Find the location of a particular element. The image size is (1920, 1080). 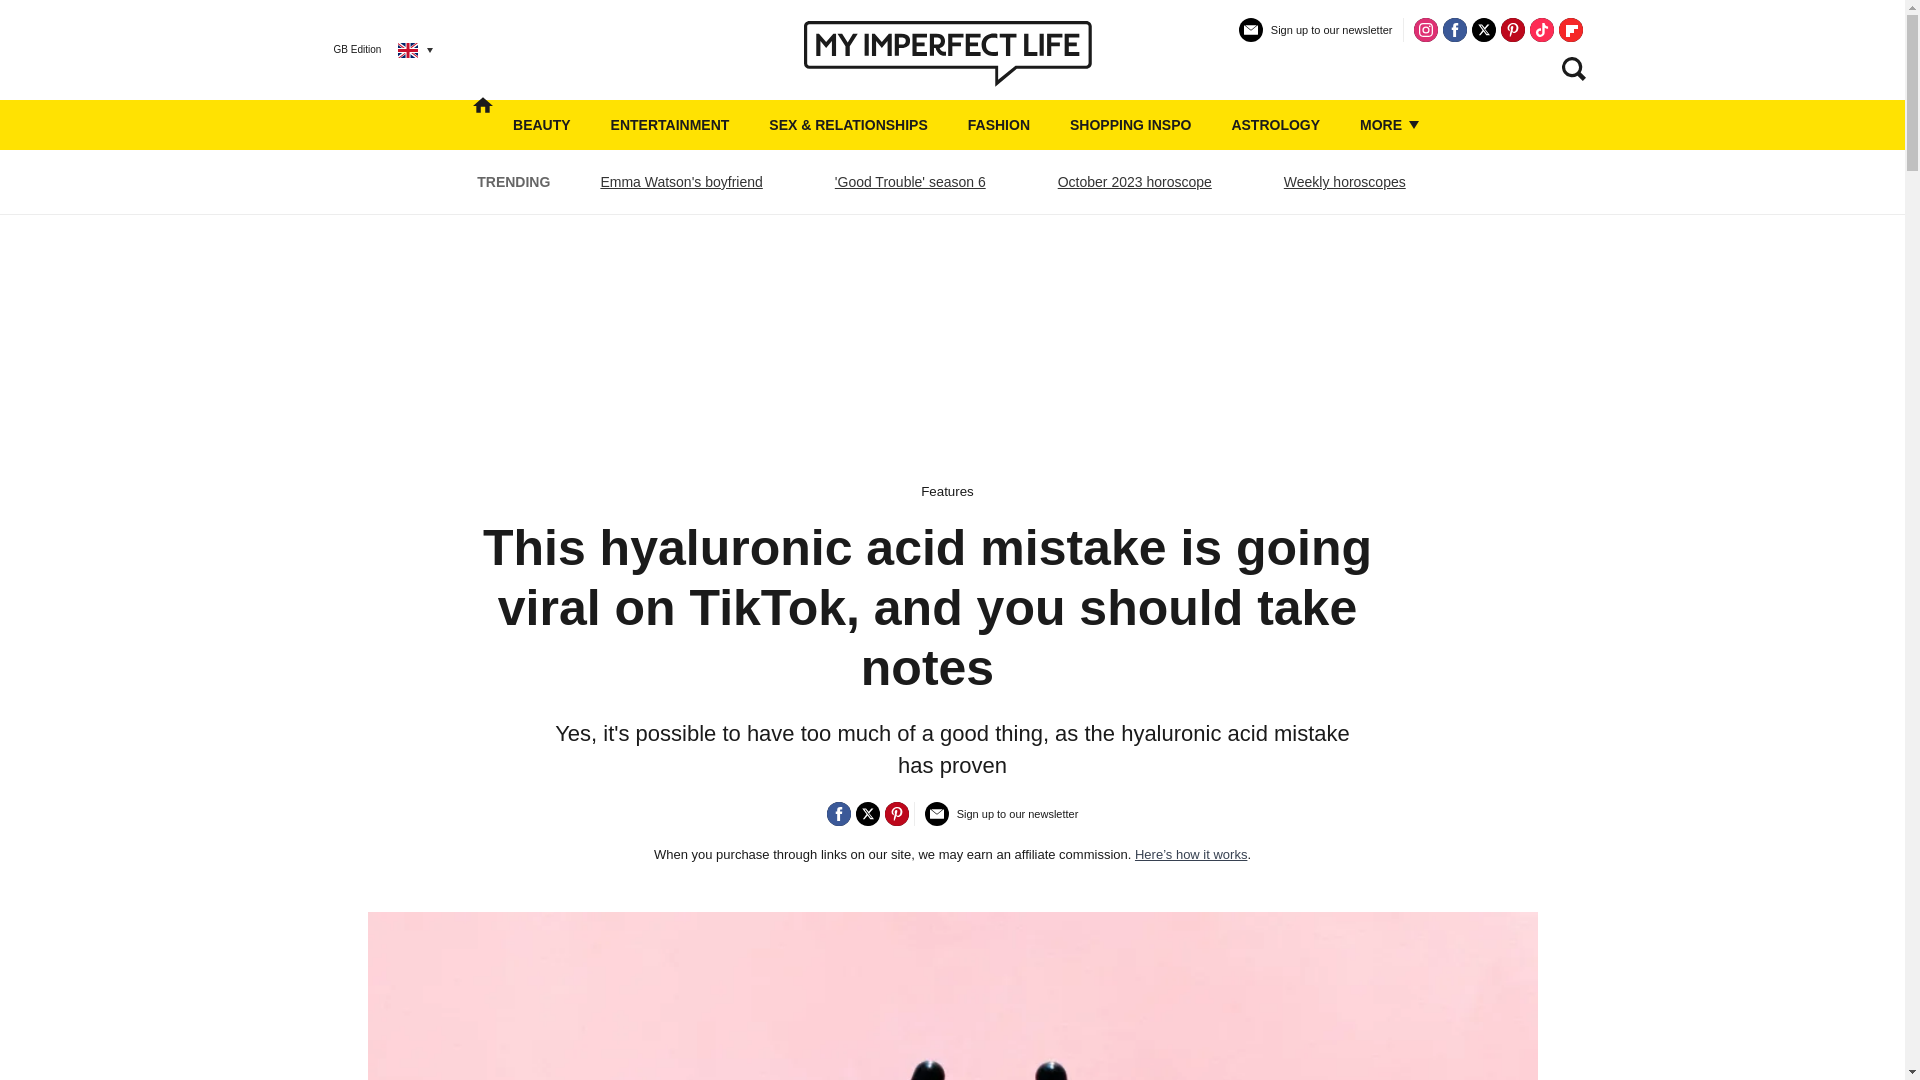

GB Edition is located at coordinates (368, 49).